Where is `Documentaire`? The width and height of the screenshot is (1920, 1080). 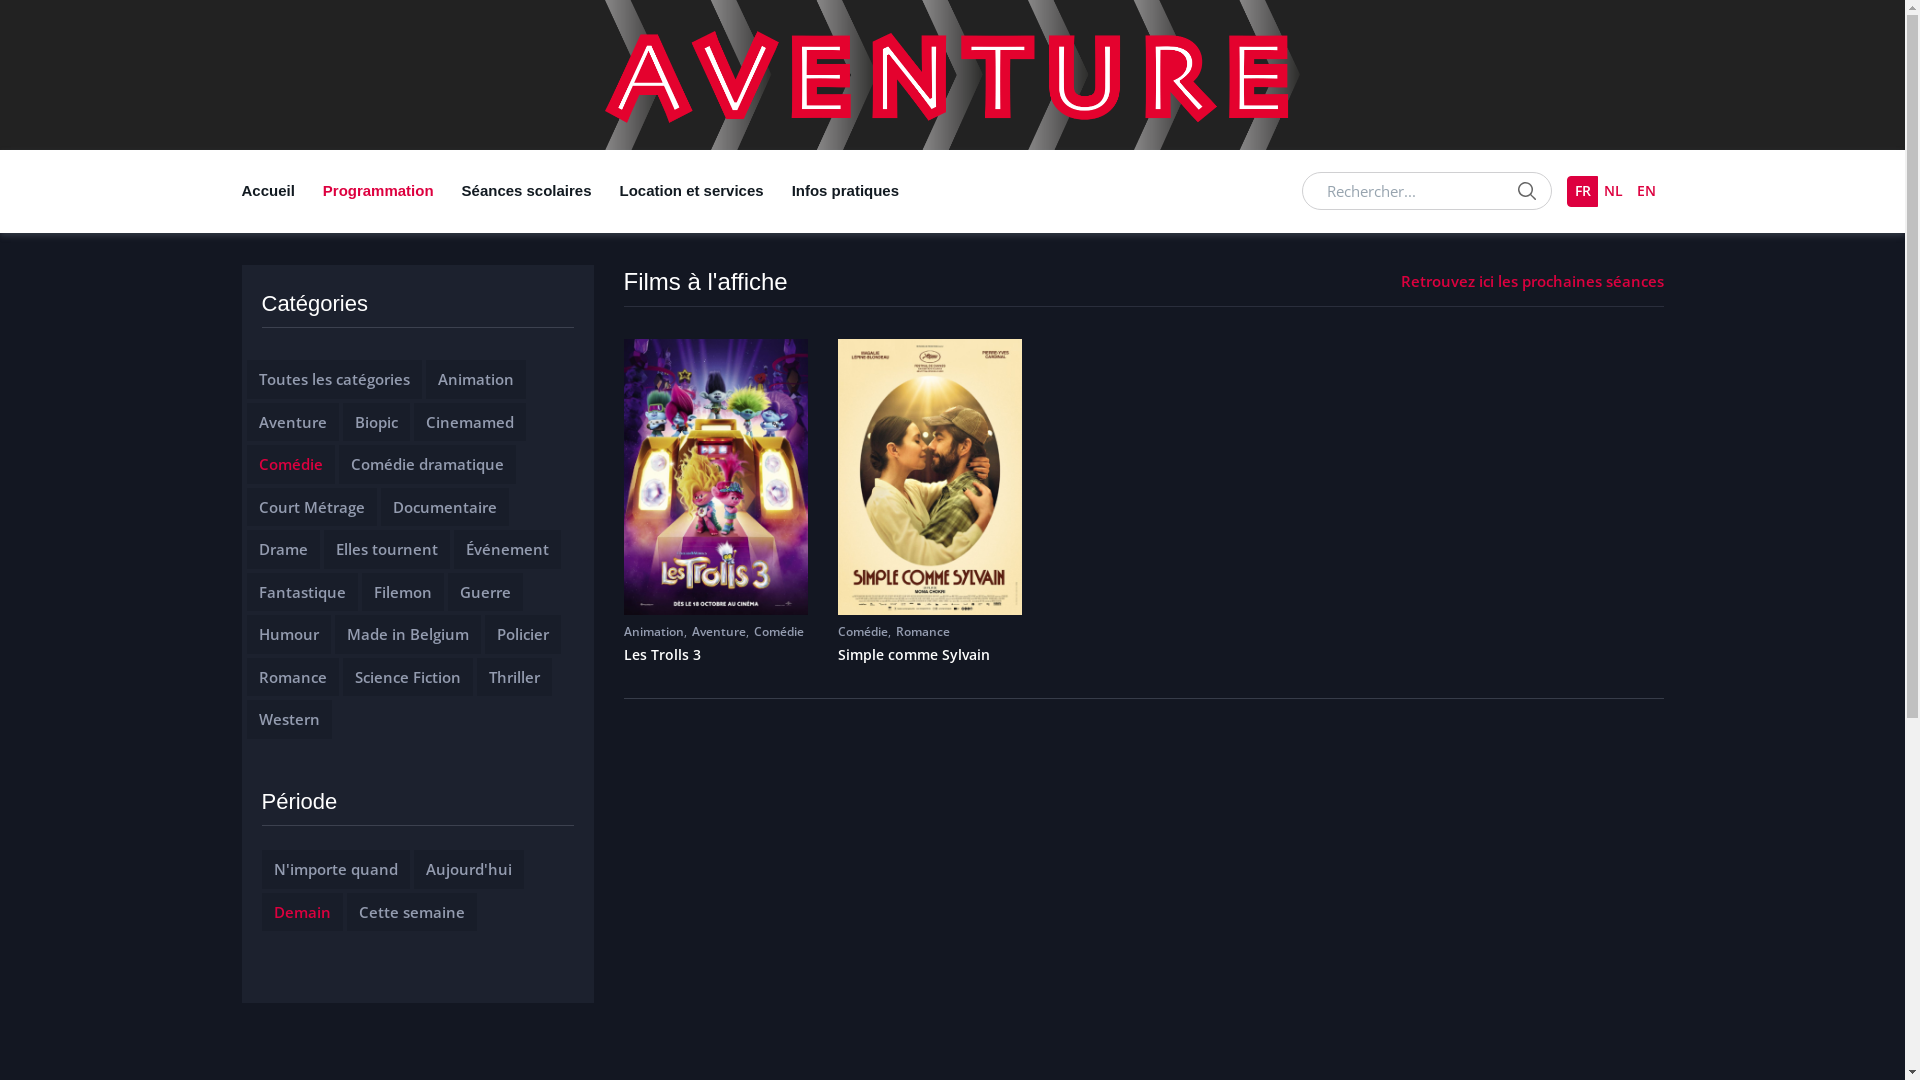 Documentaire is located at coordinates (444, 507).